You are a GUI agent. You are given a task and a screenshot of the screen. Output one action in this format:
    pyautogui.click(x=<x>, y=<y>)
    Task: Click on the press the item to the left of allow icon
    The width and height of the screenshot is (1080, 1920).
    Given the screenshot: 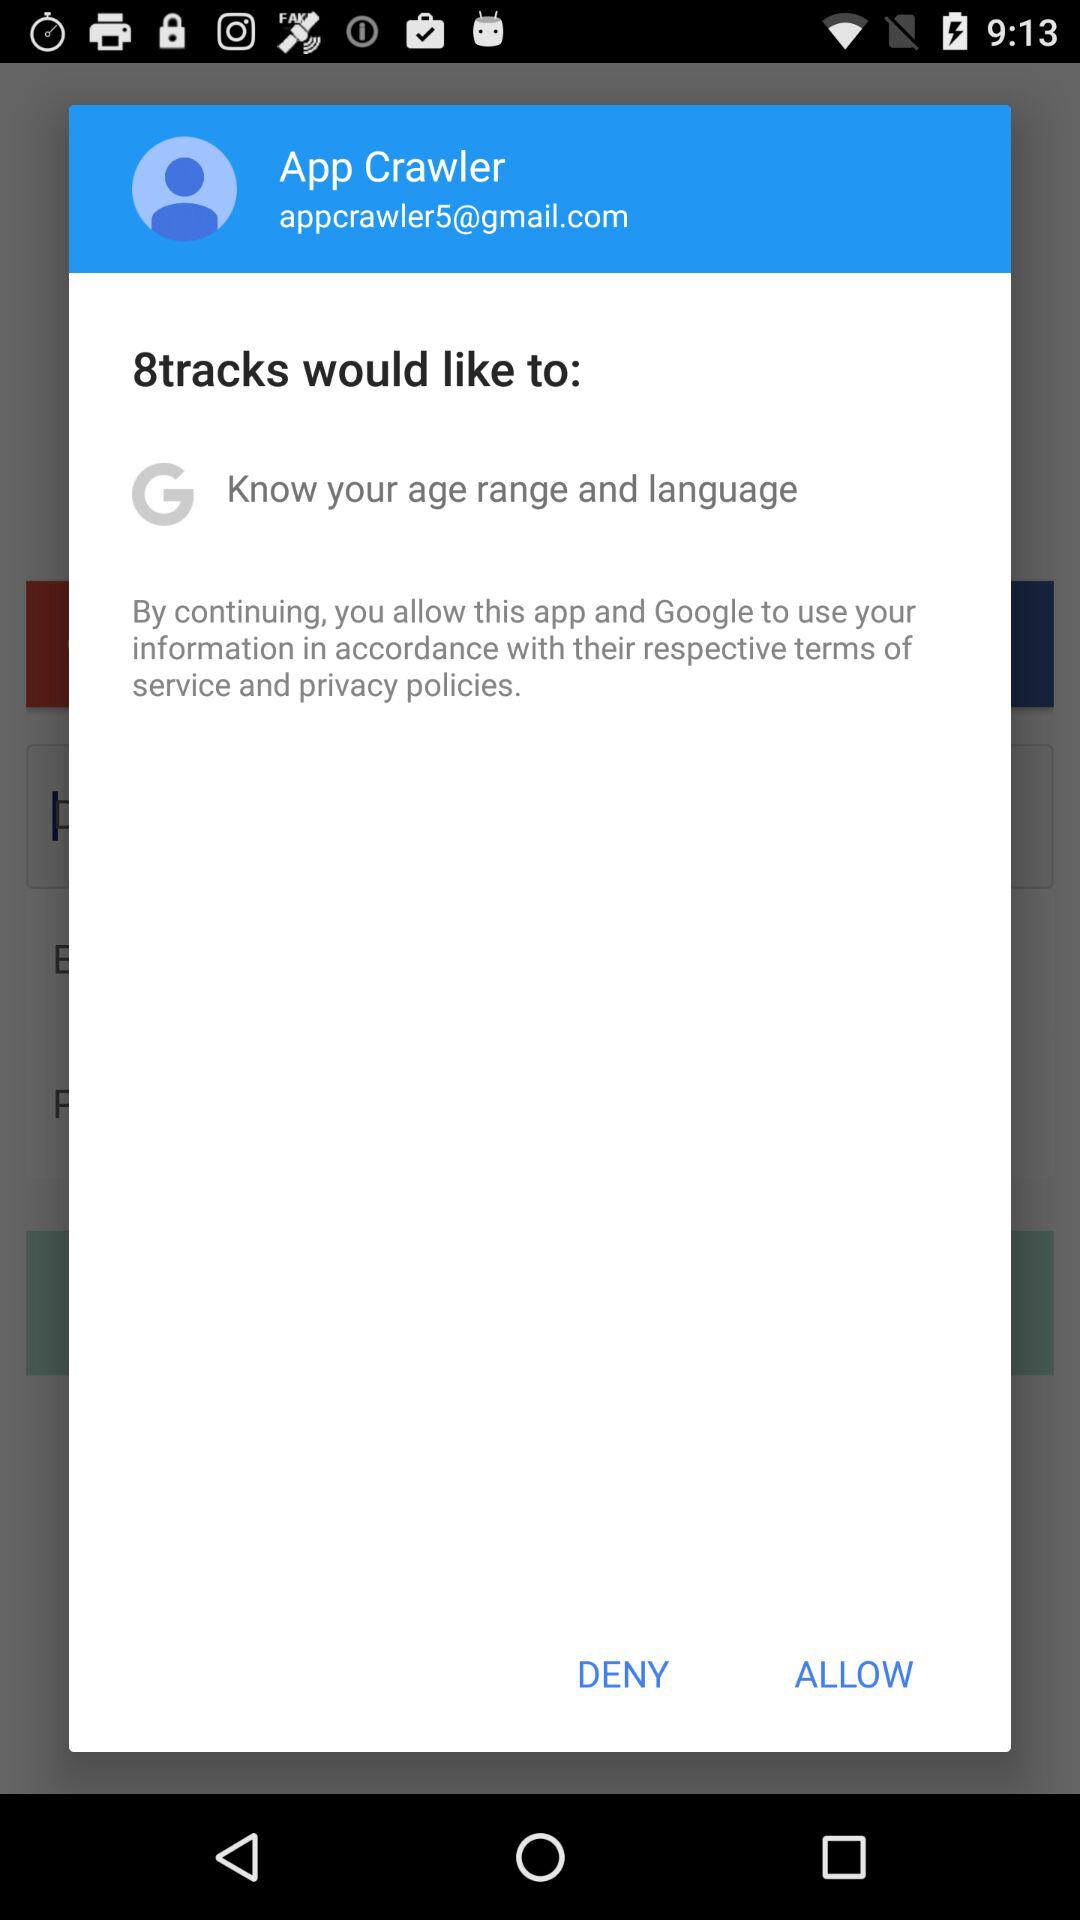 What is the action you would take?
    pyautogui.click(x=622, y=1673)
    